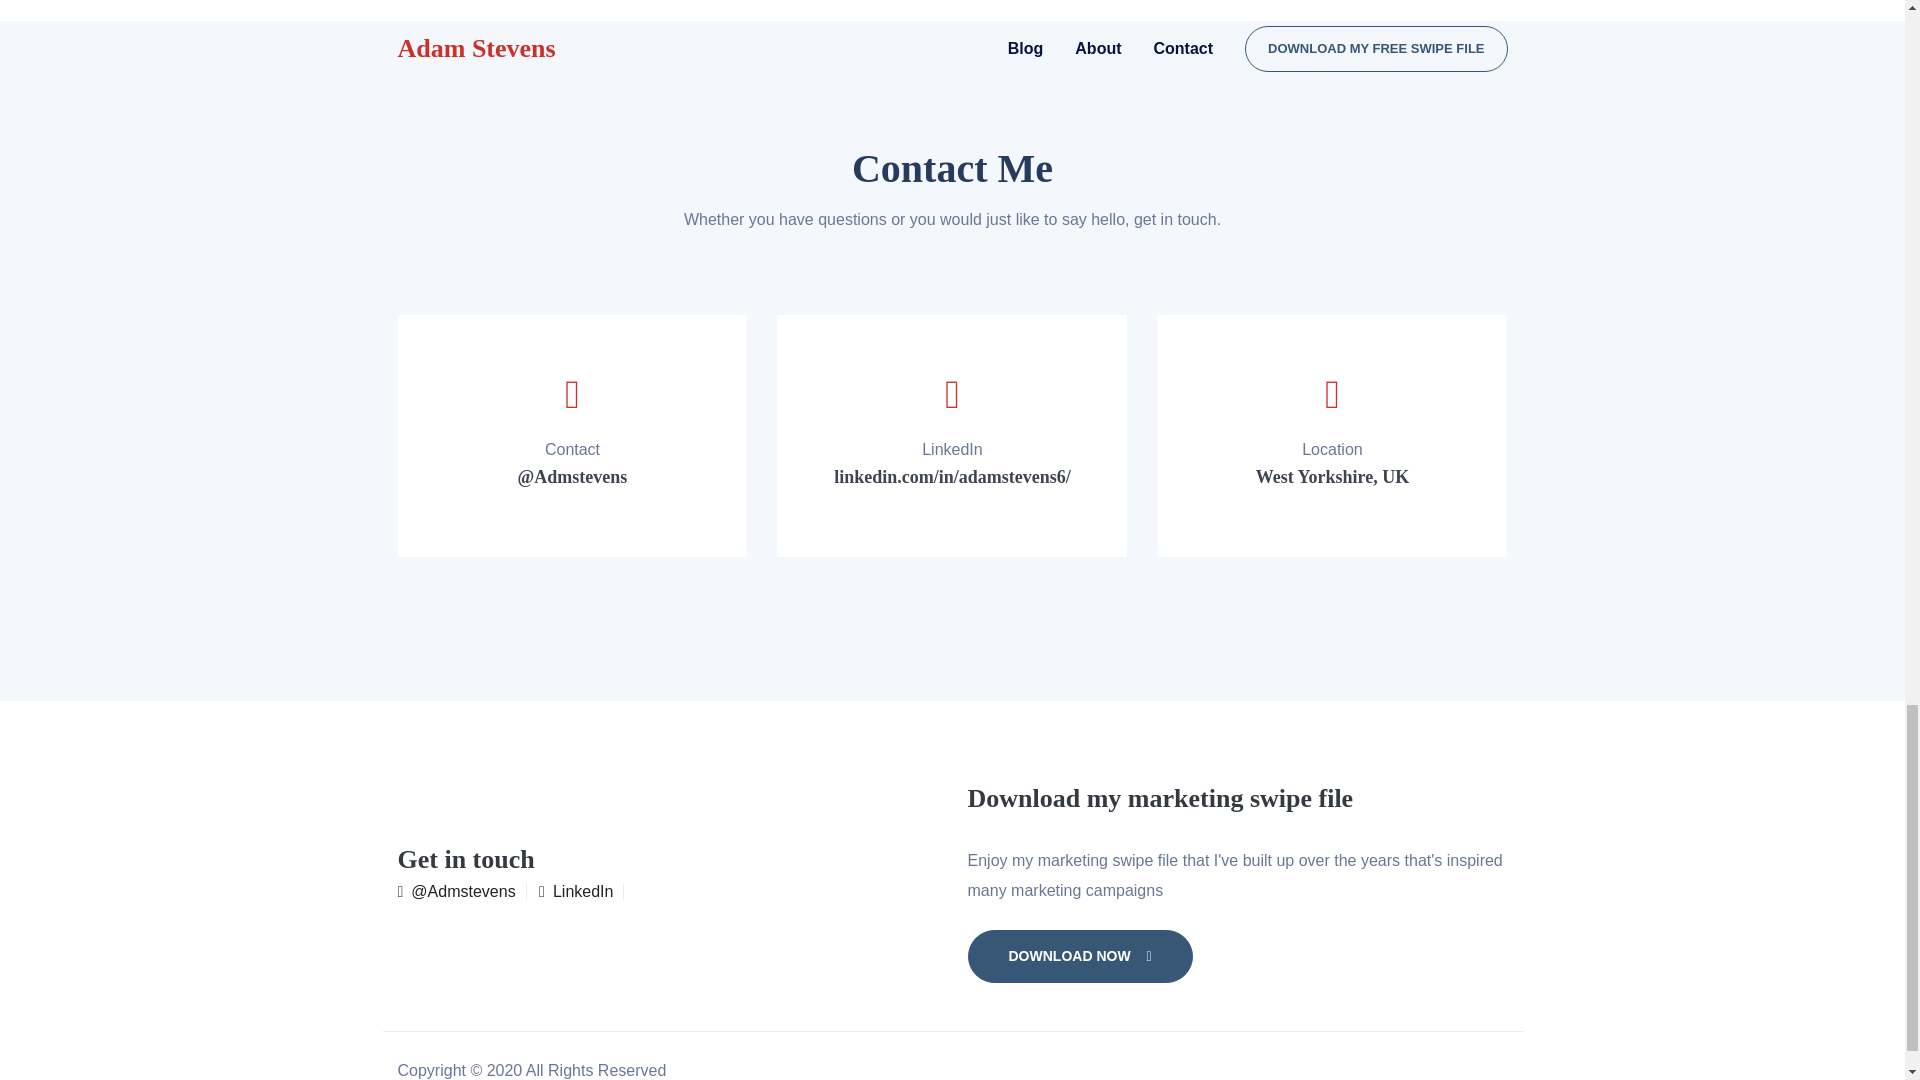 The image size is (1920, 1080). Describe the element at coordinates (582, 891) in the screenshot. I see `LinkedIn` at that location.